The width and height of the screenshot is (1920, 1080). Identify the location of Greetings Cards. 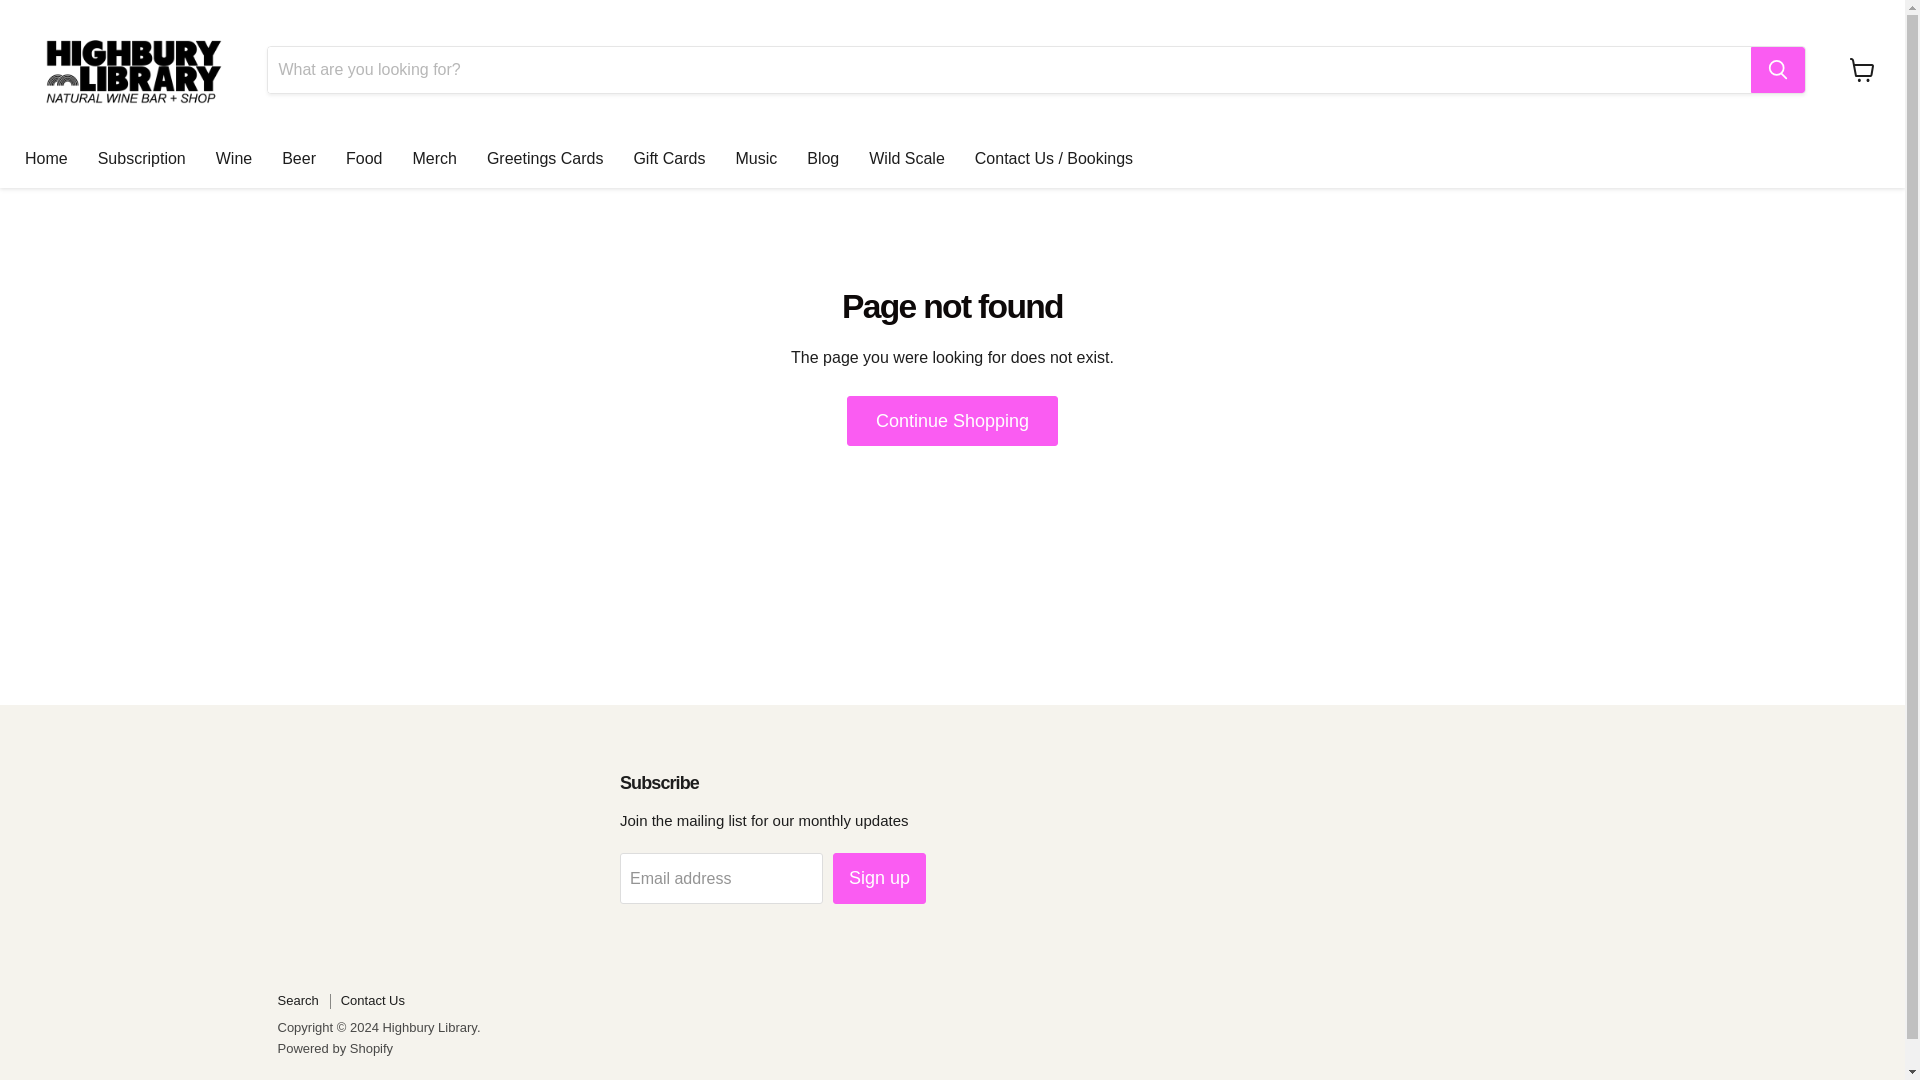
(545, 159).